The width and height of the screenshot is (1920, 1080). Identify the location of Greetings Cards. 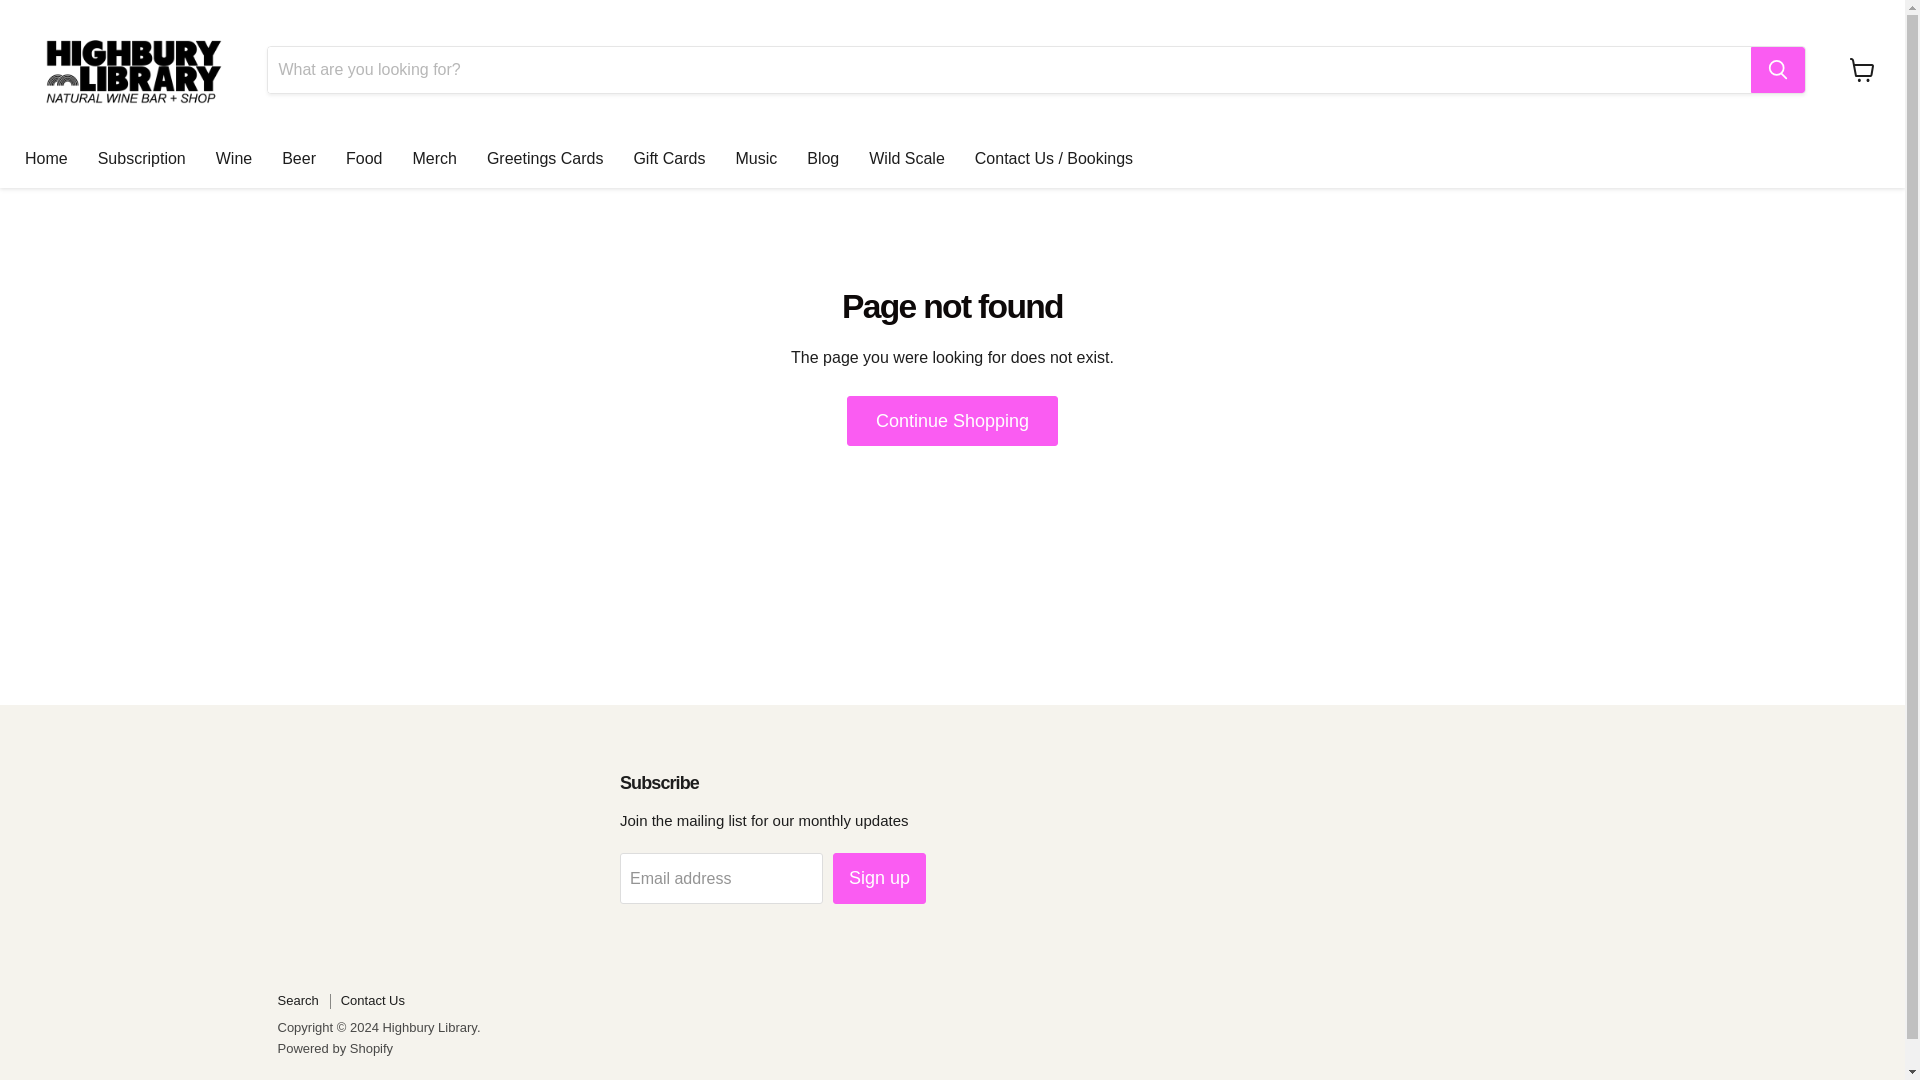
(545, 159).